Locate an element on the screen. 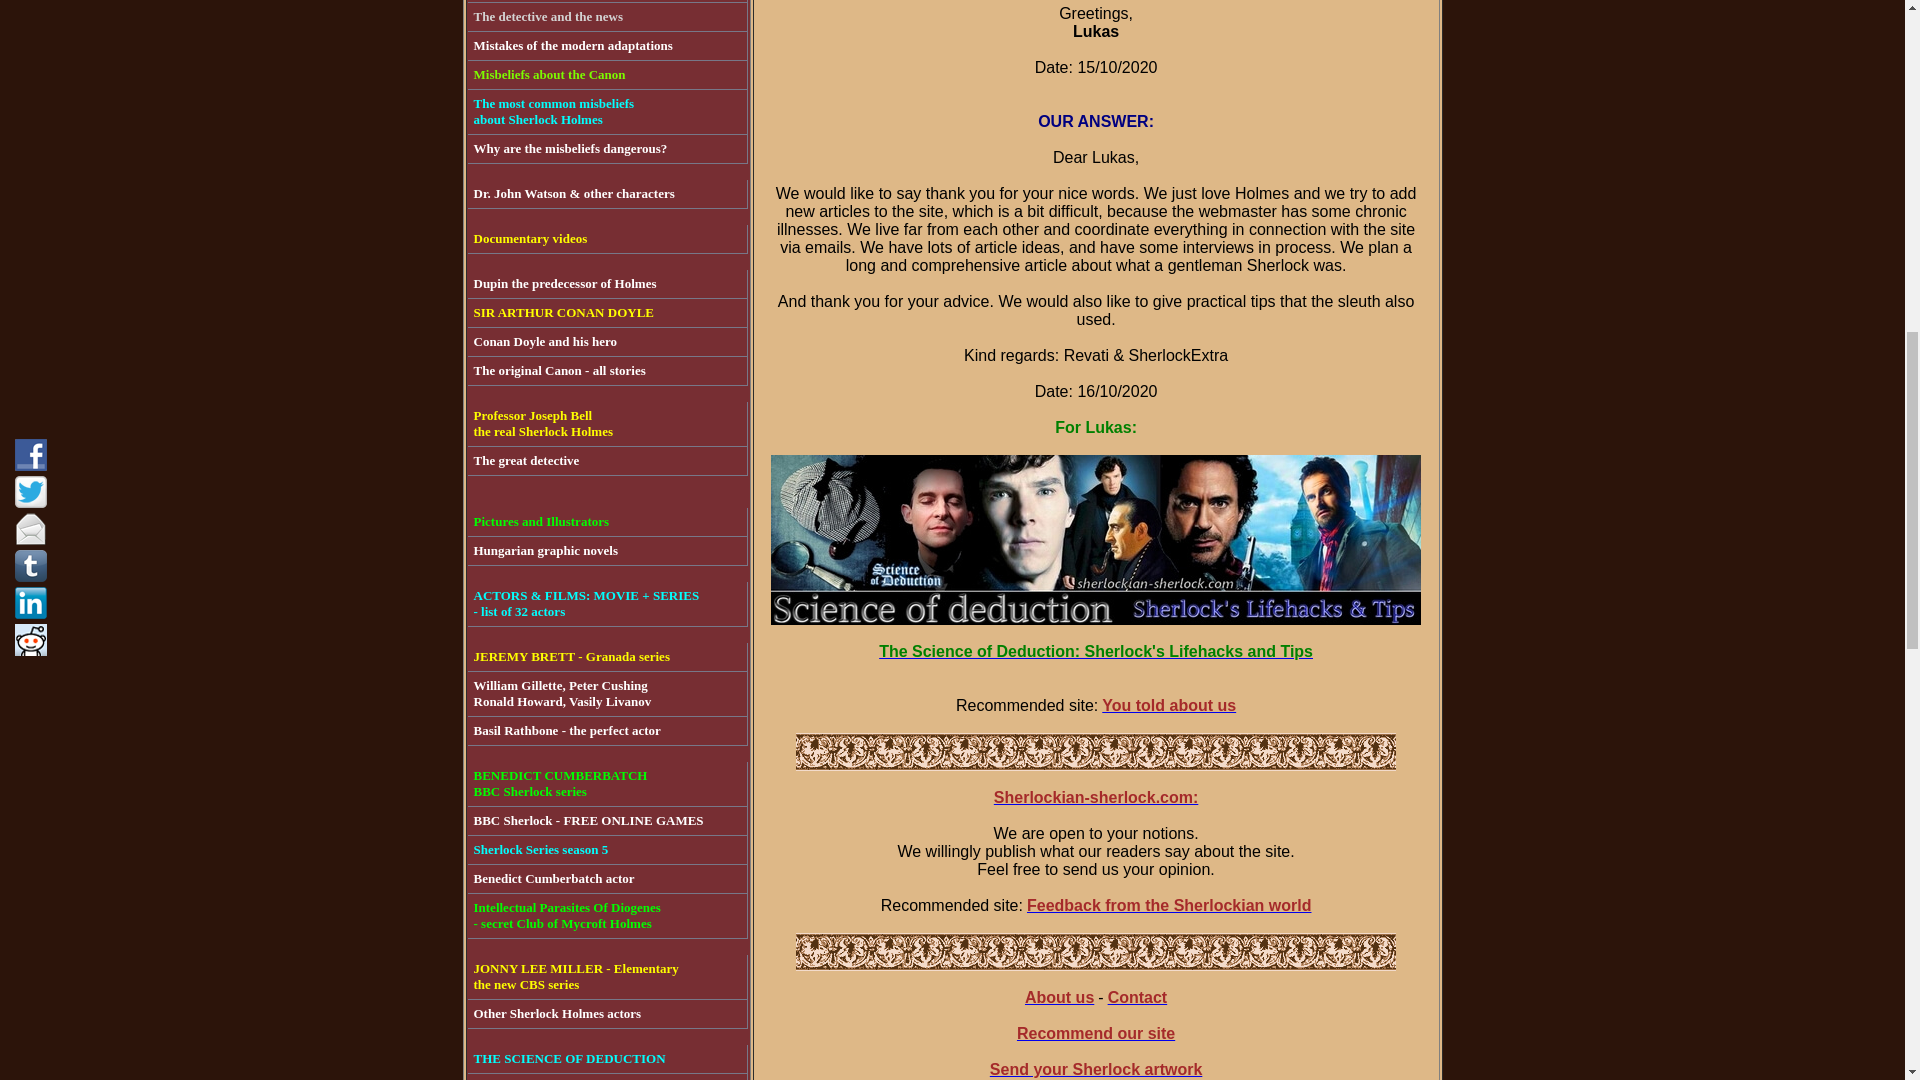 The height and width of the screenshot is (1080, 1920). Sherlock Holmes and the news is located at coordinates (608, 656).